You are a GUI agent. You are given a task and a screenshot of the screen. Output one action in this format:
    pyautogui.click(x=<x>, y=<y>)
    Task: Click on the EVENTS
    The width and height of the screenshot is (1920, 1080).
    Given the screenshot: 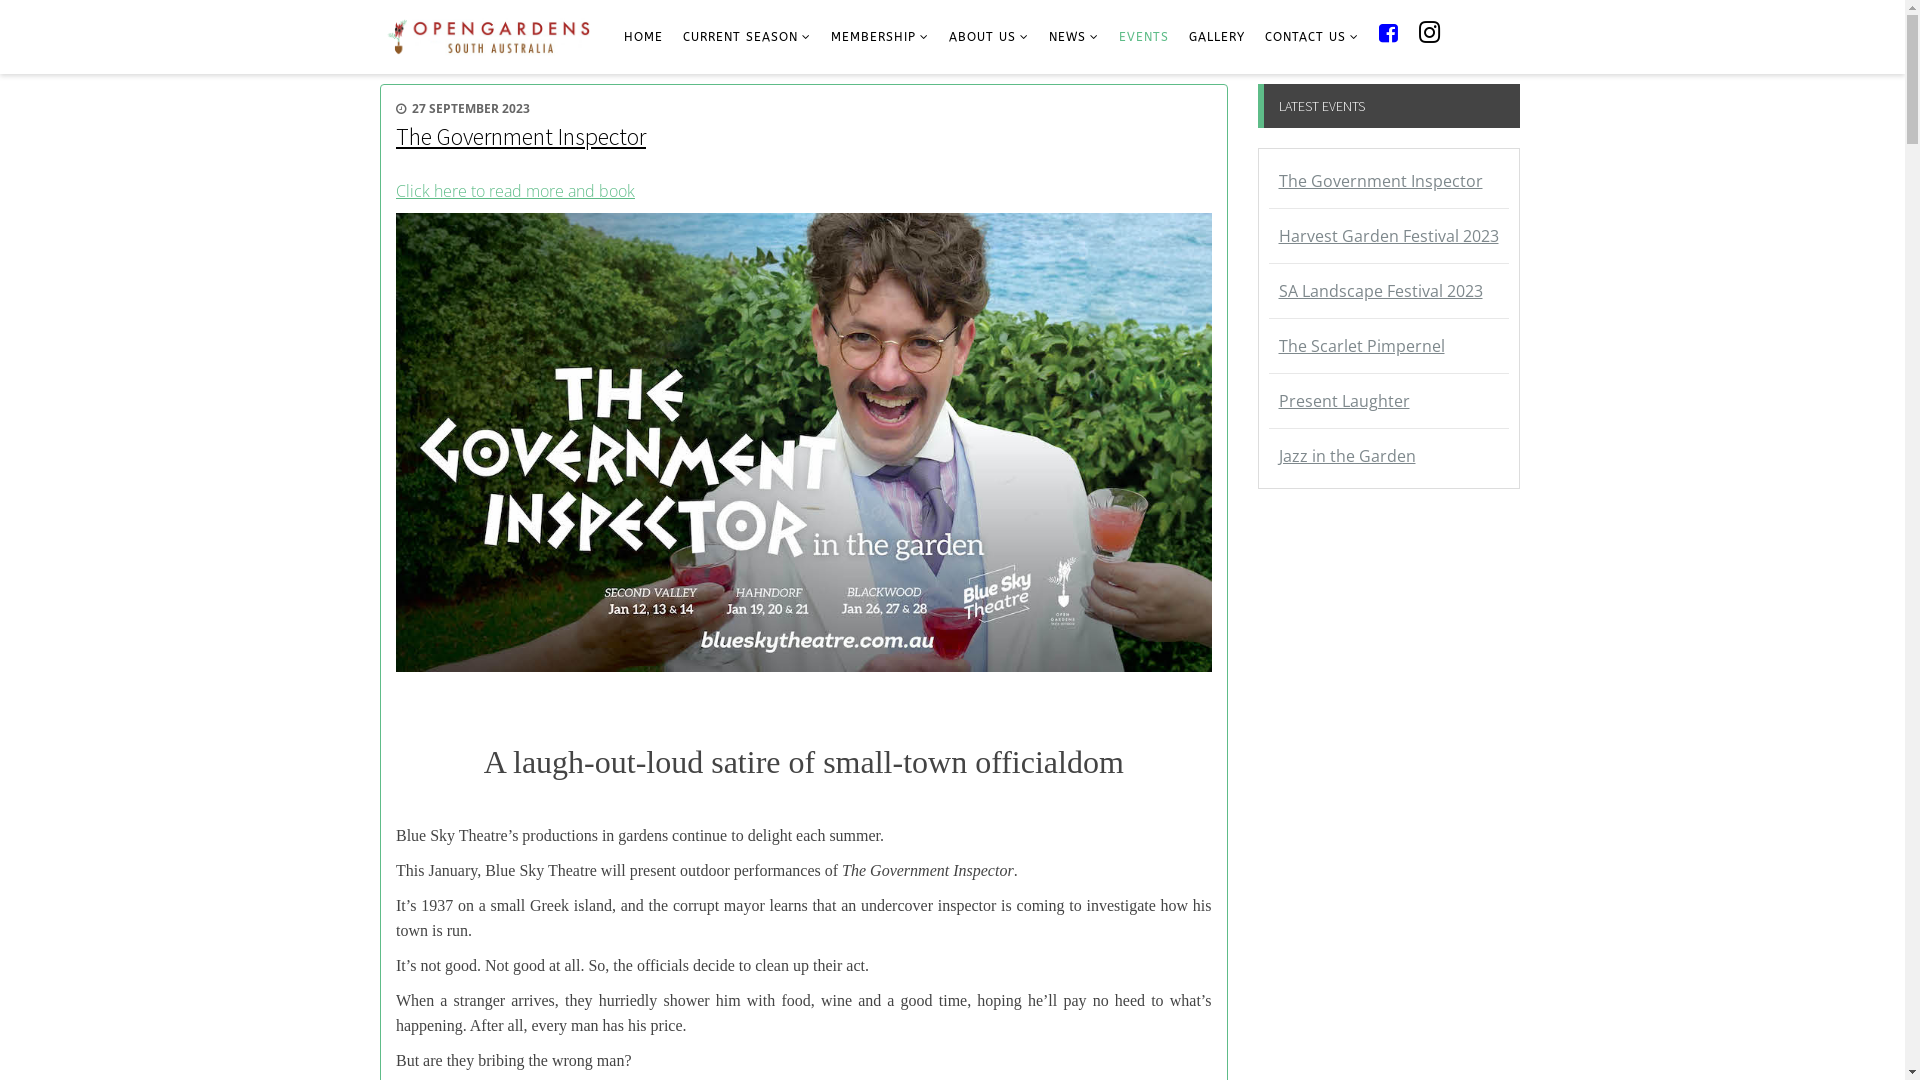 What is the action you would take?
    pyautogui.click(x=1144, y=38)
    